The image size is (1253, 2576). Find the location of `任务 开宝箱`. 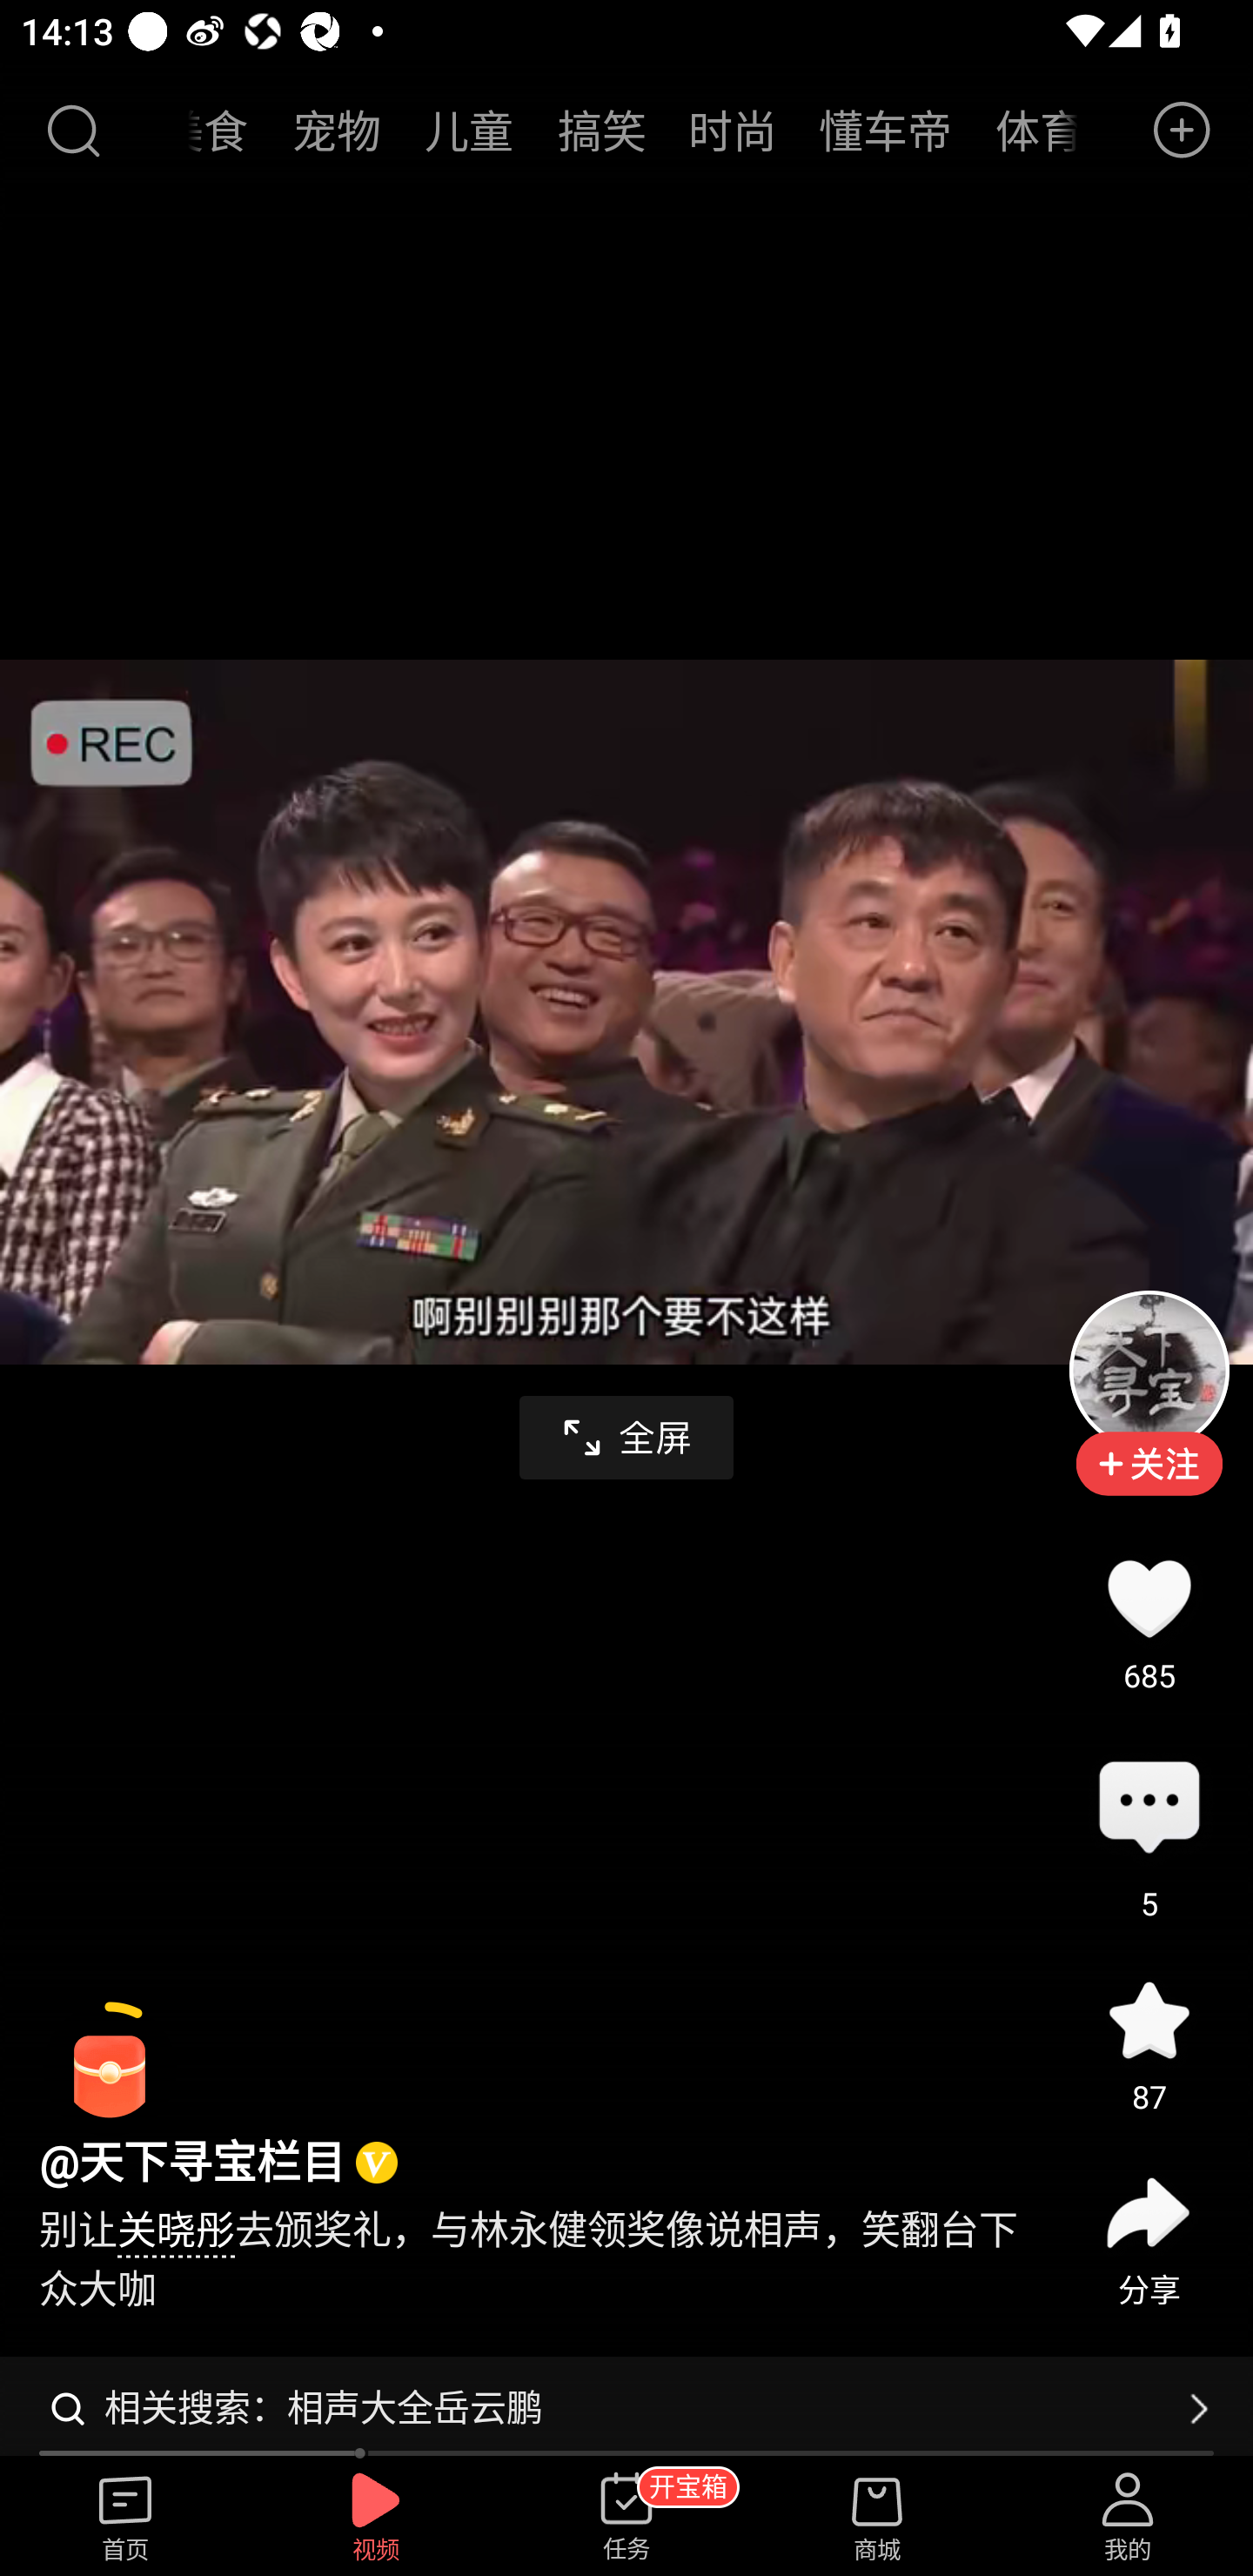

任务 开宝箱 is located at coordinates (626, 2518).